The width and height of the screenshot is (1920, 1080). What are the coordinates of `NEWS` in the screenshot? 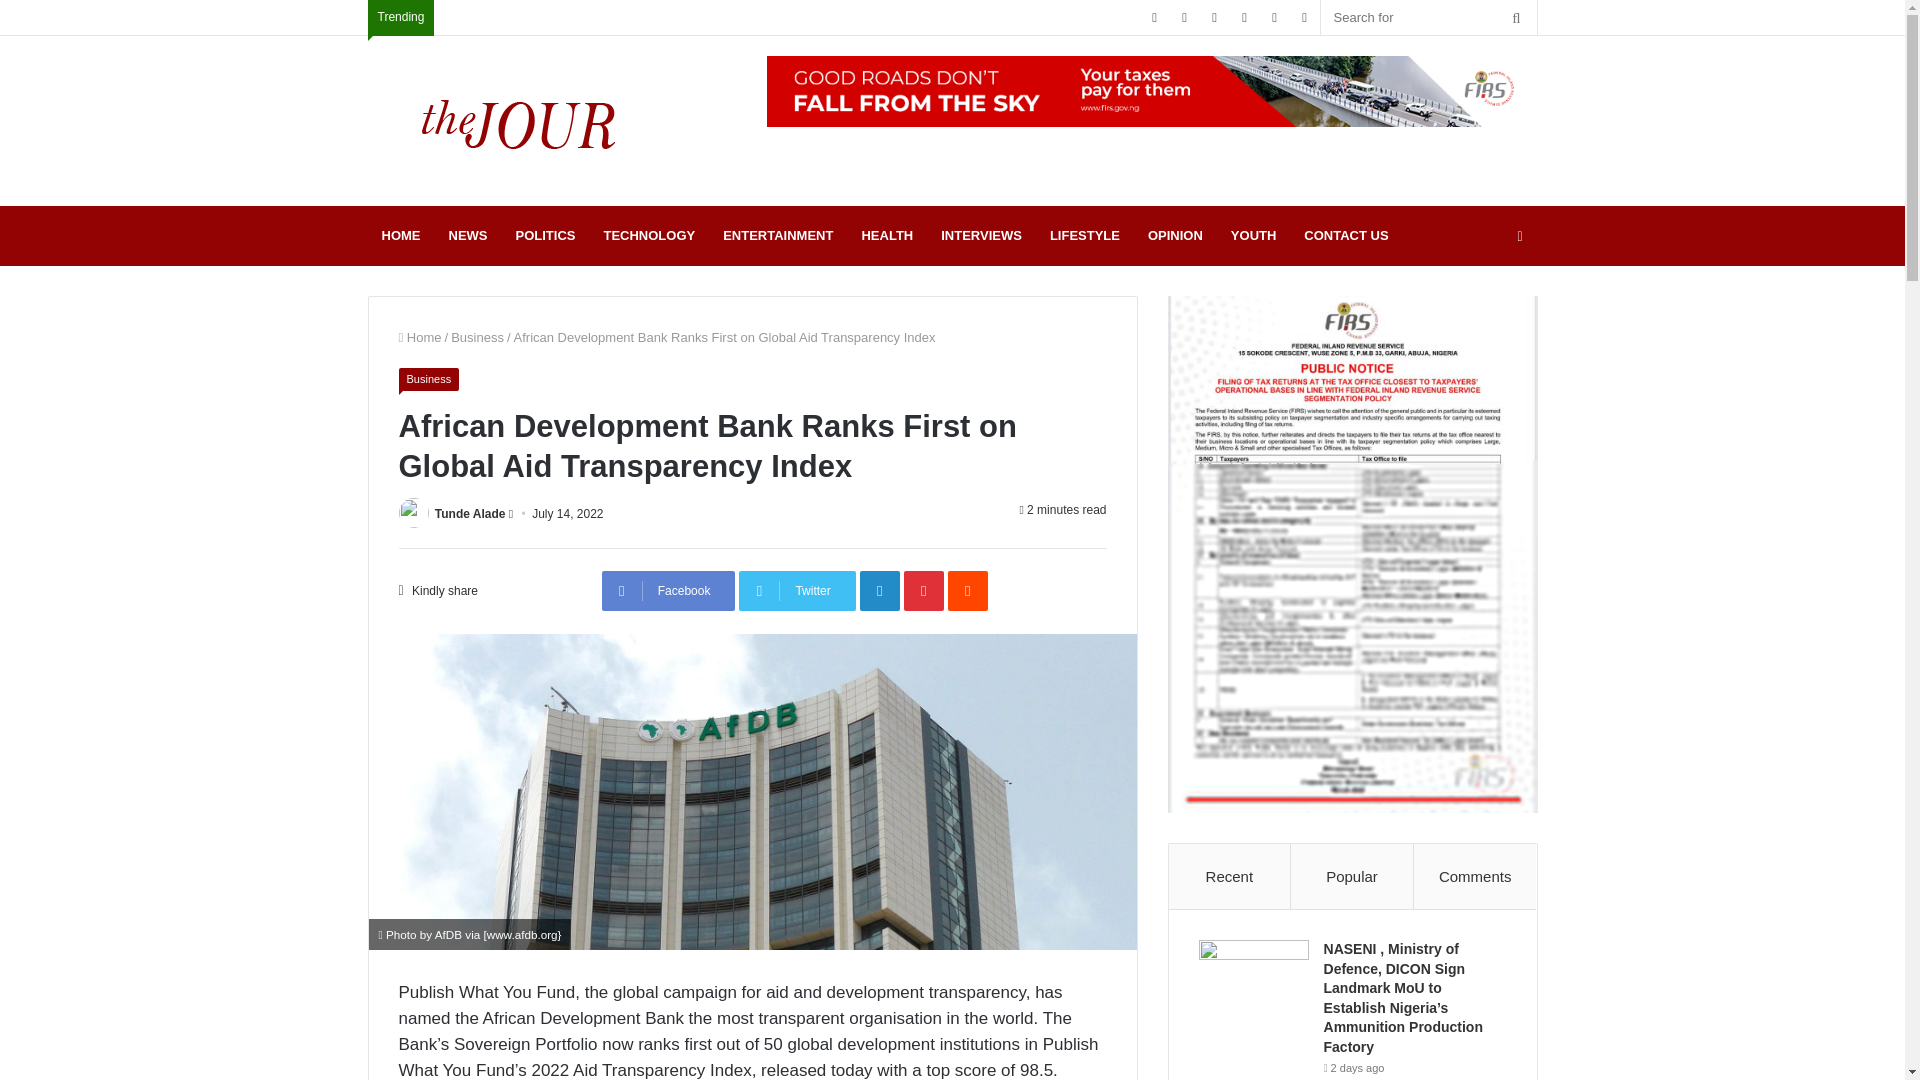 It's located at (467, 236).